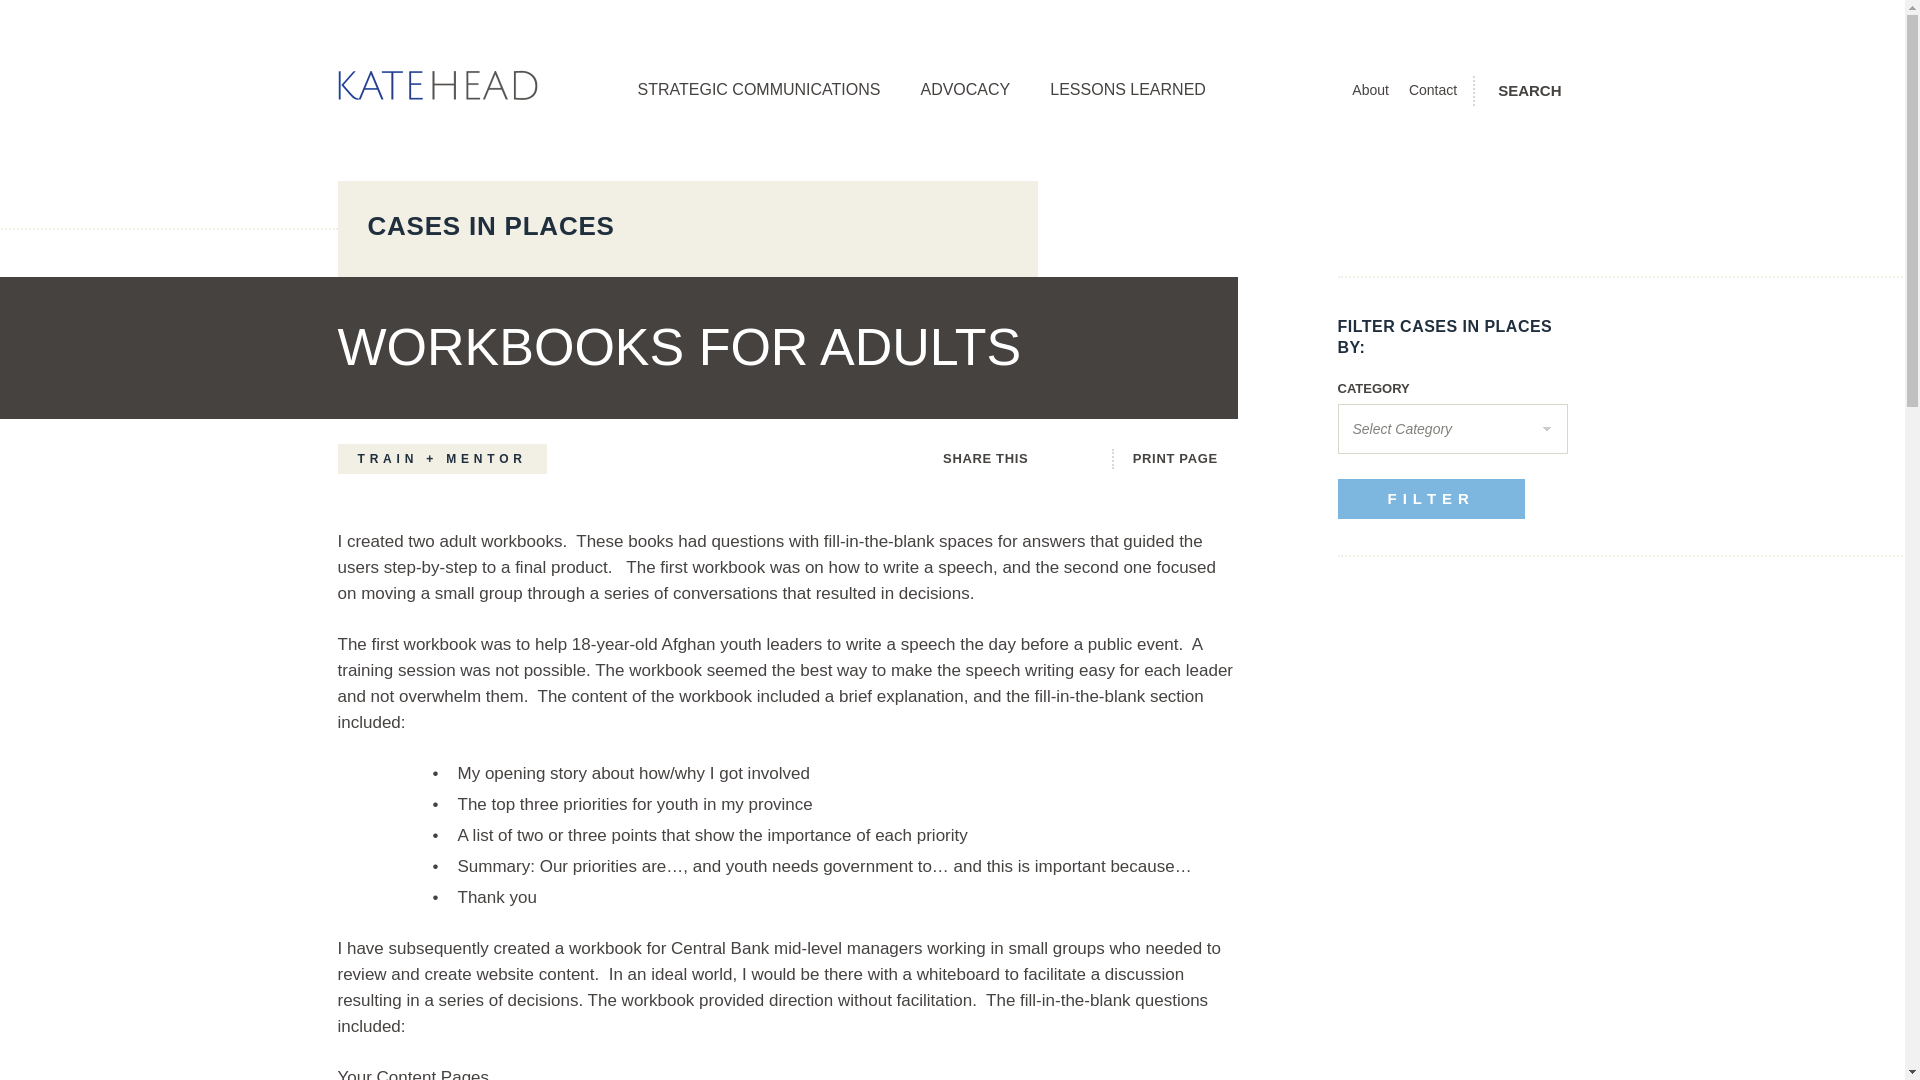  Describe the element at coordinates (1532, 90) in the screenshot. I see `SEARCH` at that location.